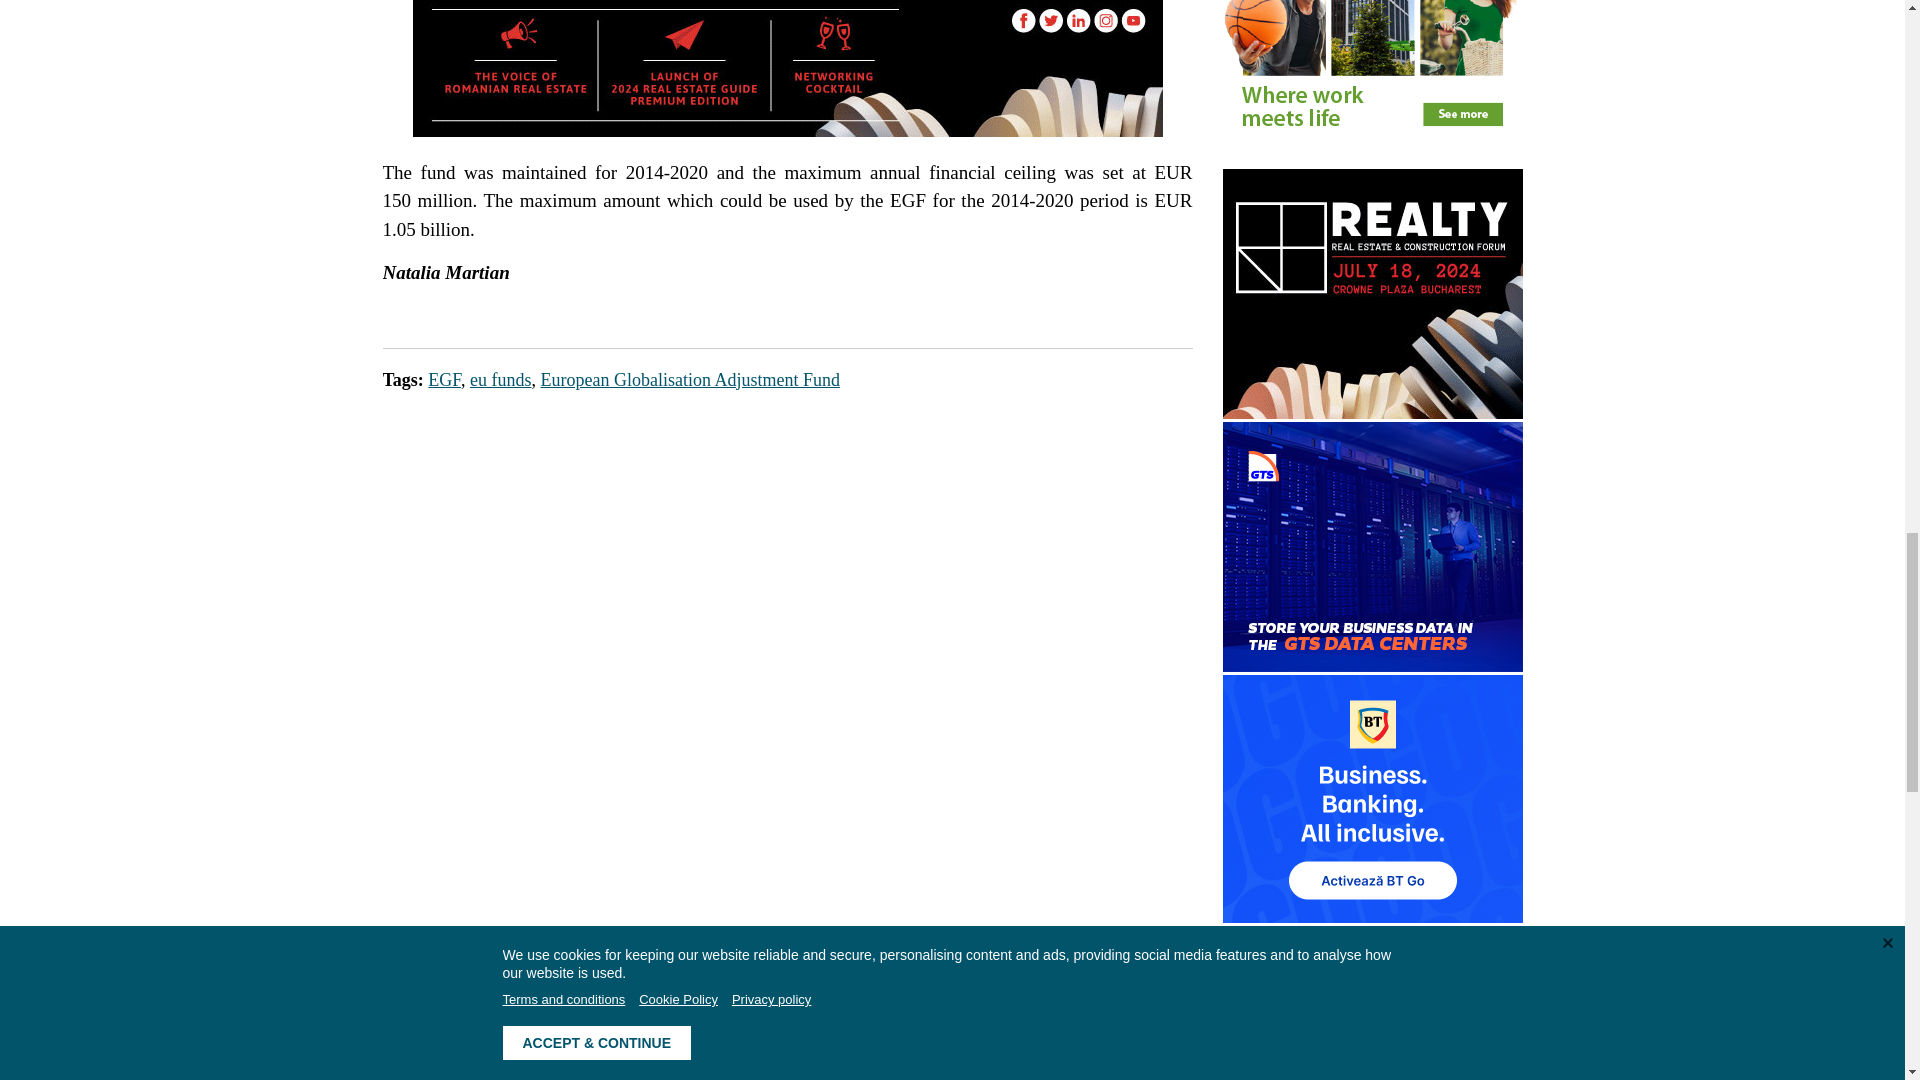  What do you see at coordinates (444, 380) in the screenshot?
I see `EGF` at bounding box center [444, 380].